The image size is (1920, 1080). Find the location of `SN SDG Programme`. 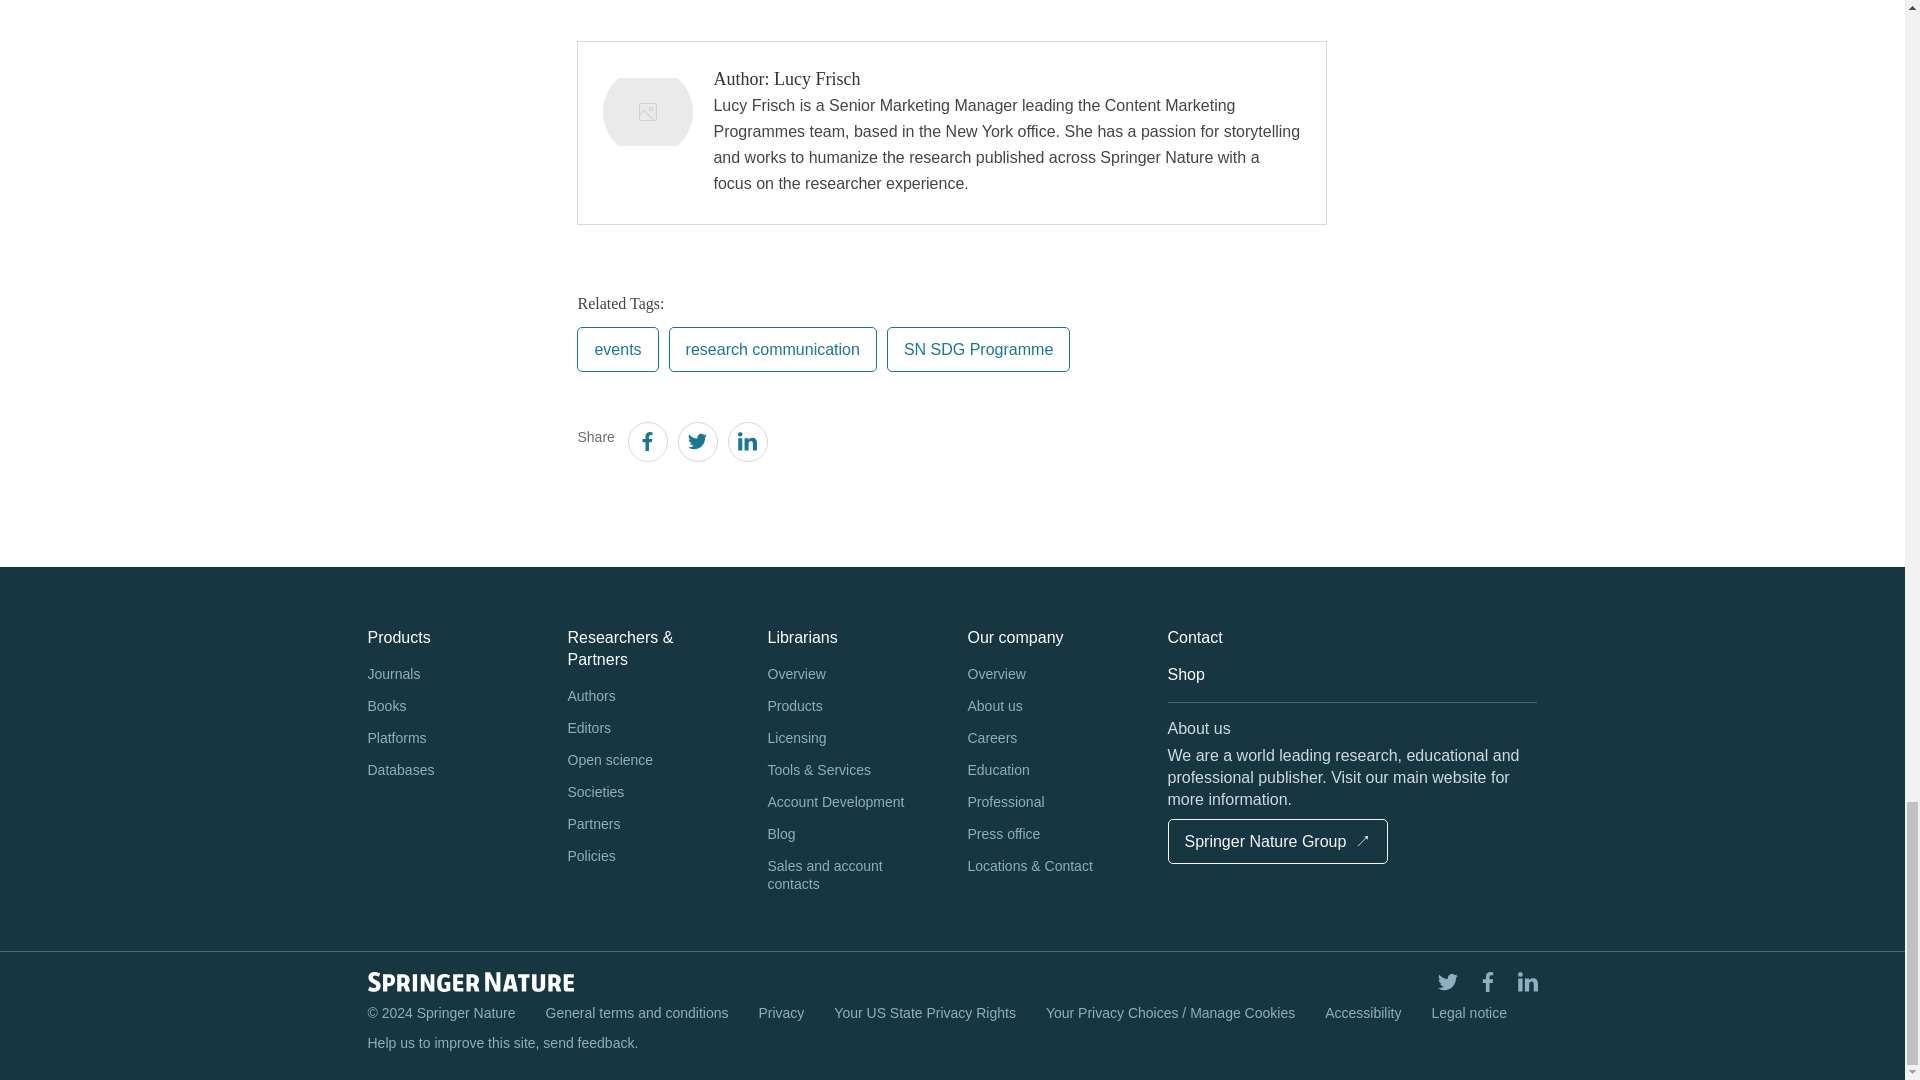

SN SDG Programme is located at coordinates (978, 349).